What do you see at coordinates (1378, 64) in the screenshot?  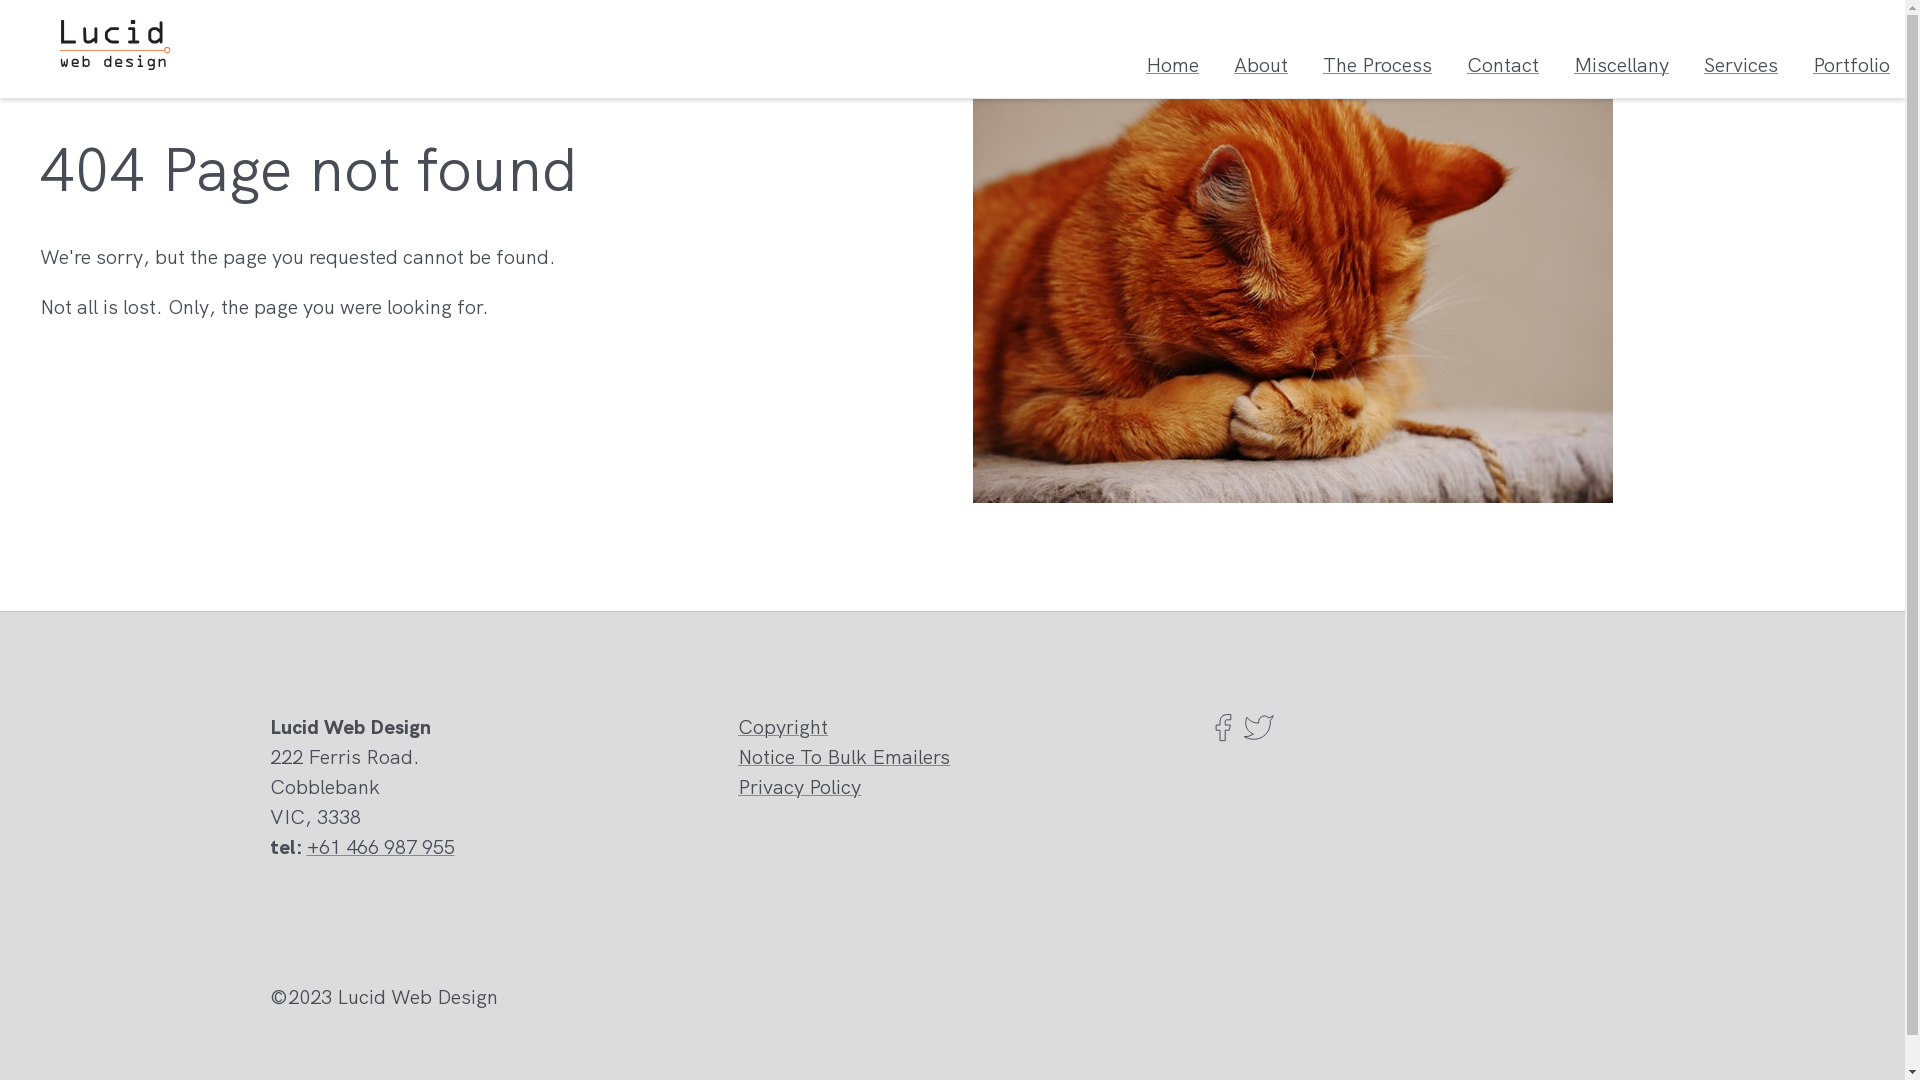 I see `The Process` at bounding box center [1378, 64].